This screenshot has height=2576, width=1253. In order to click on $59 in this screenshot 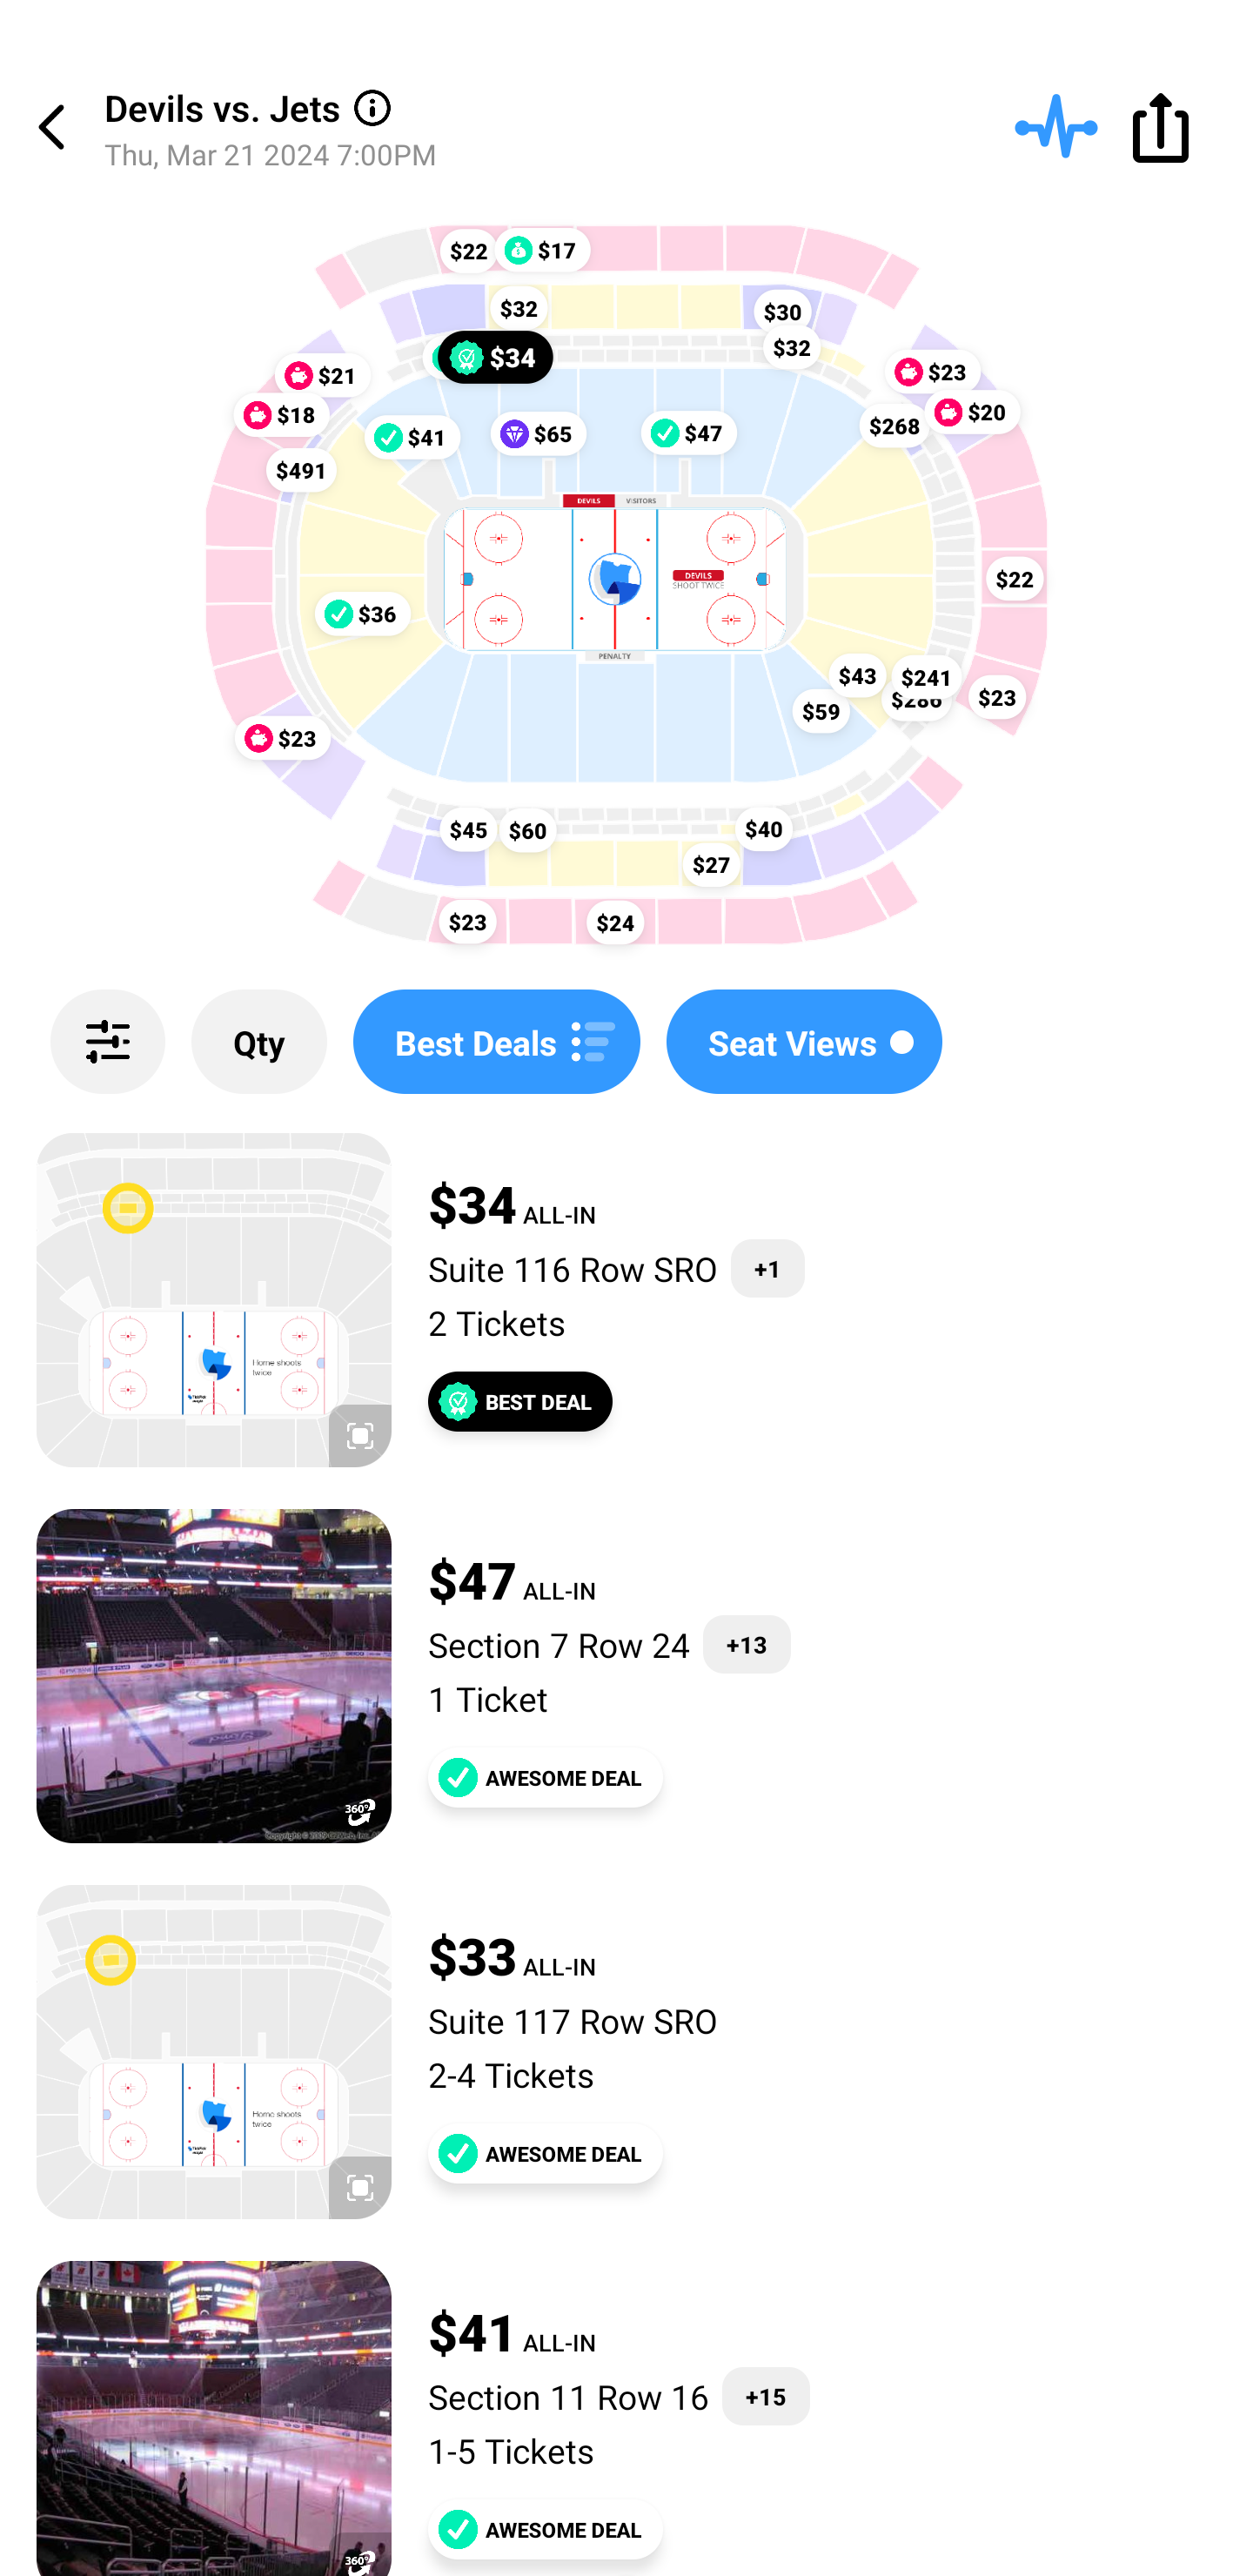, I will do `click(821, 710)`.